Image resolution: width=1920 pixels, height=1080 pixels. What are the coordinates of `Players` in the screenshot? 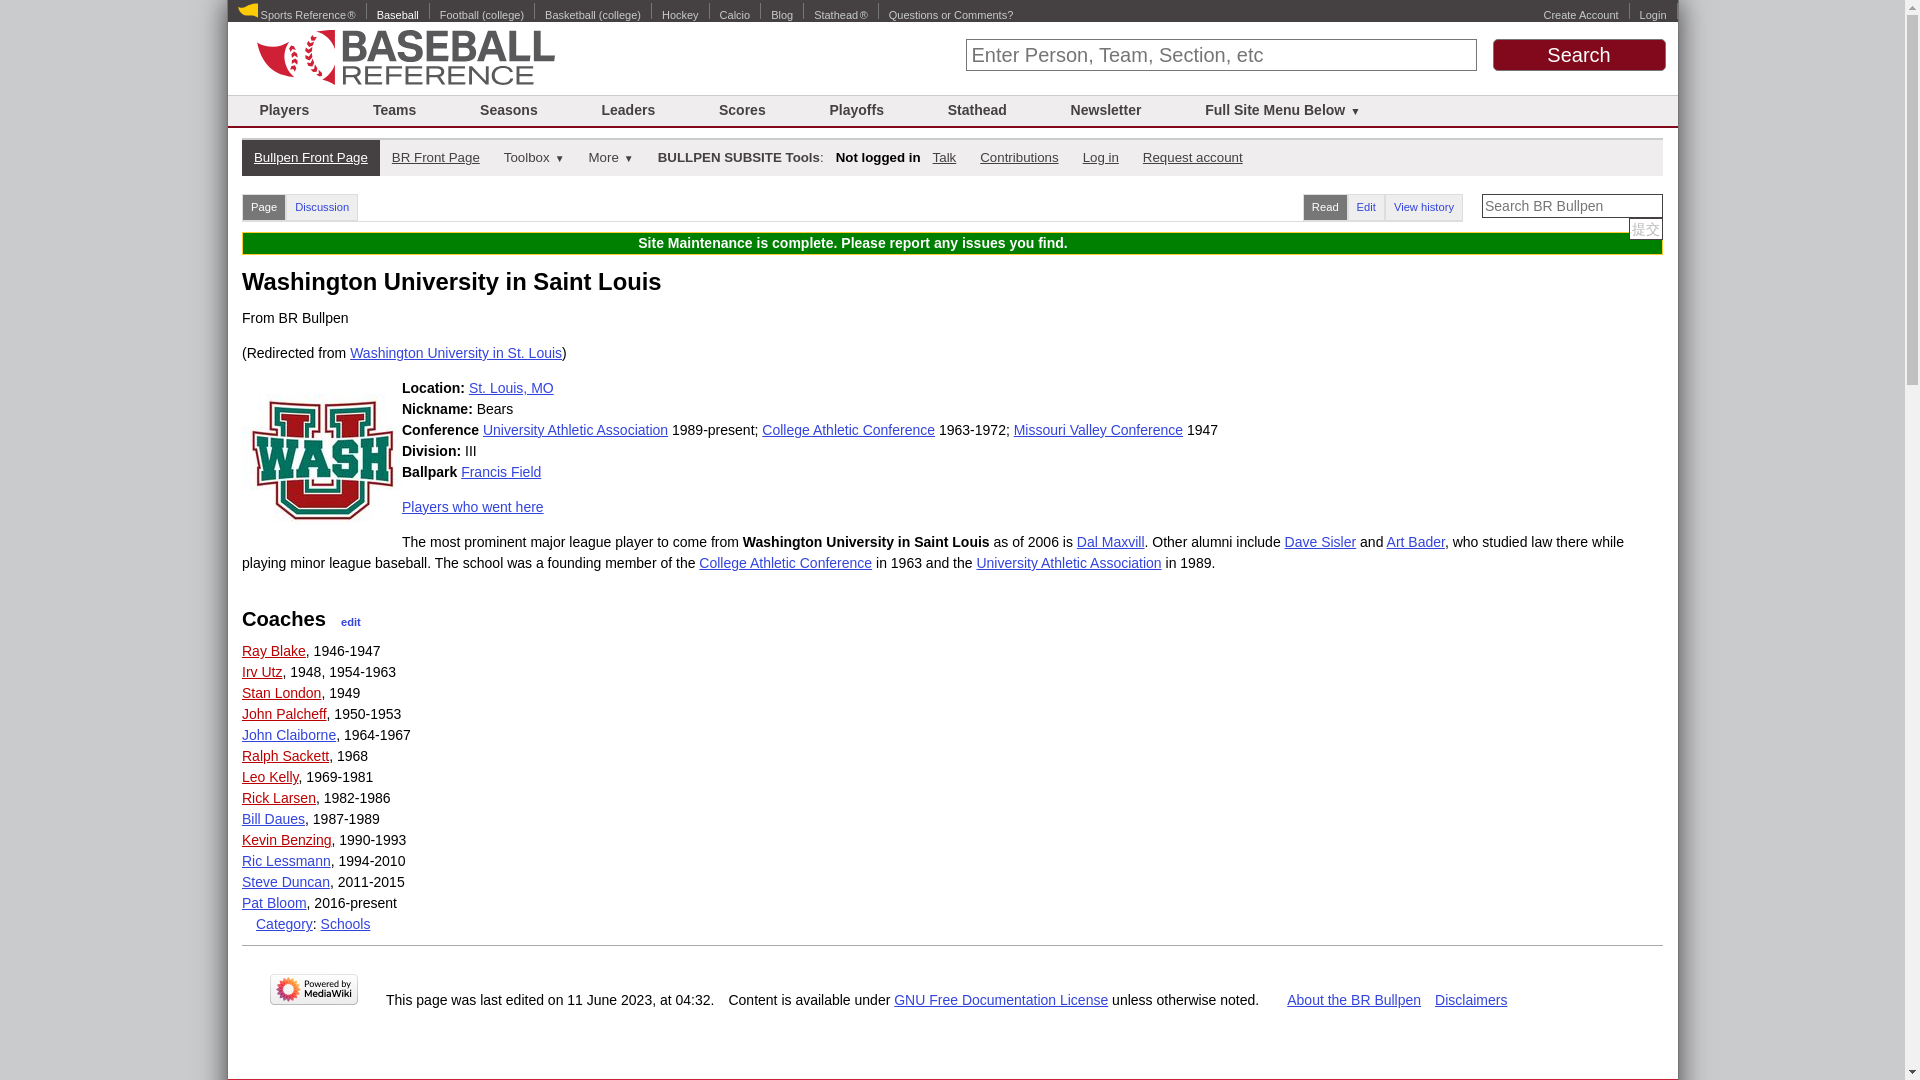 It's located at (284, 109).